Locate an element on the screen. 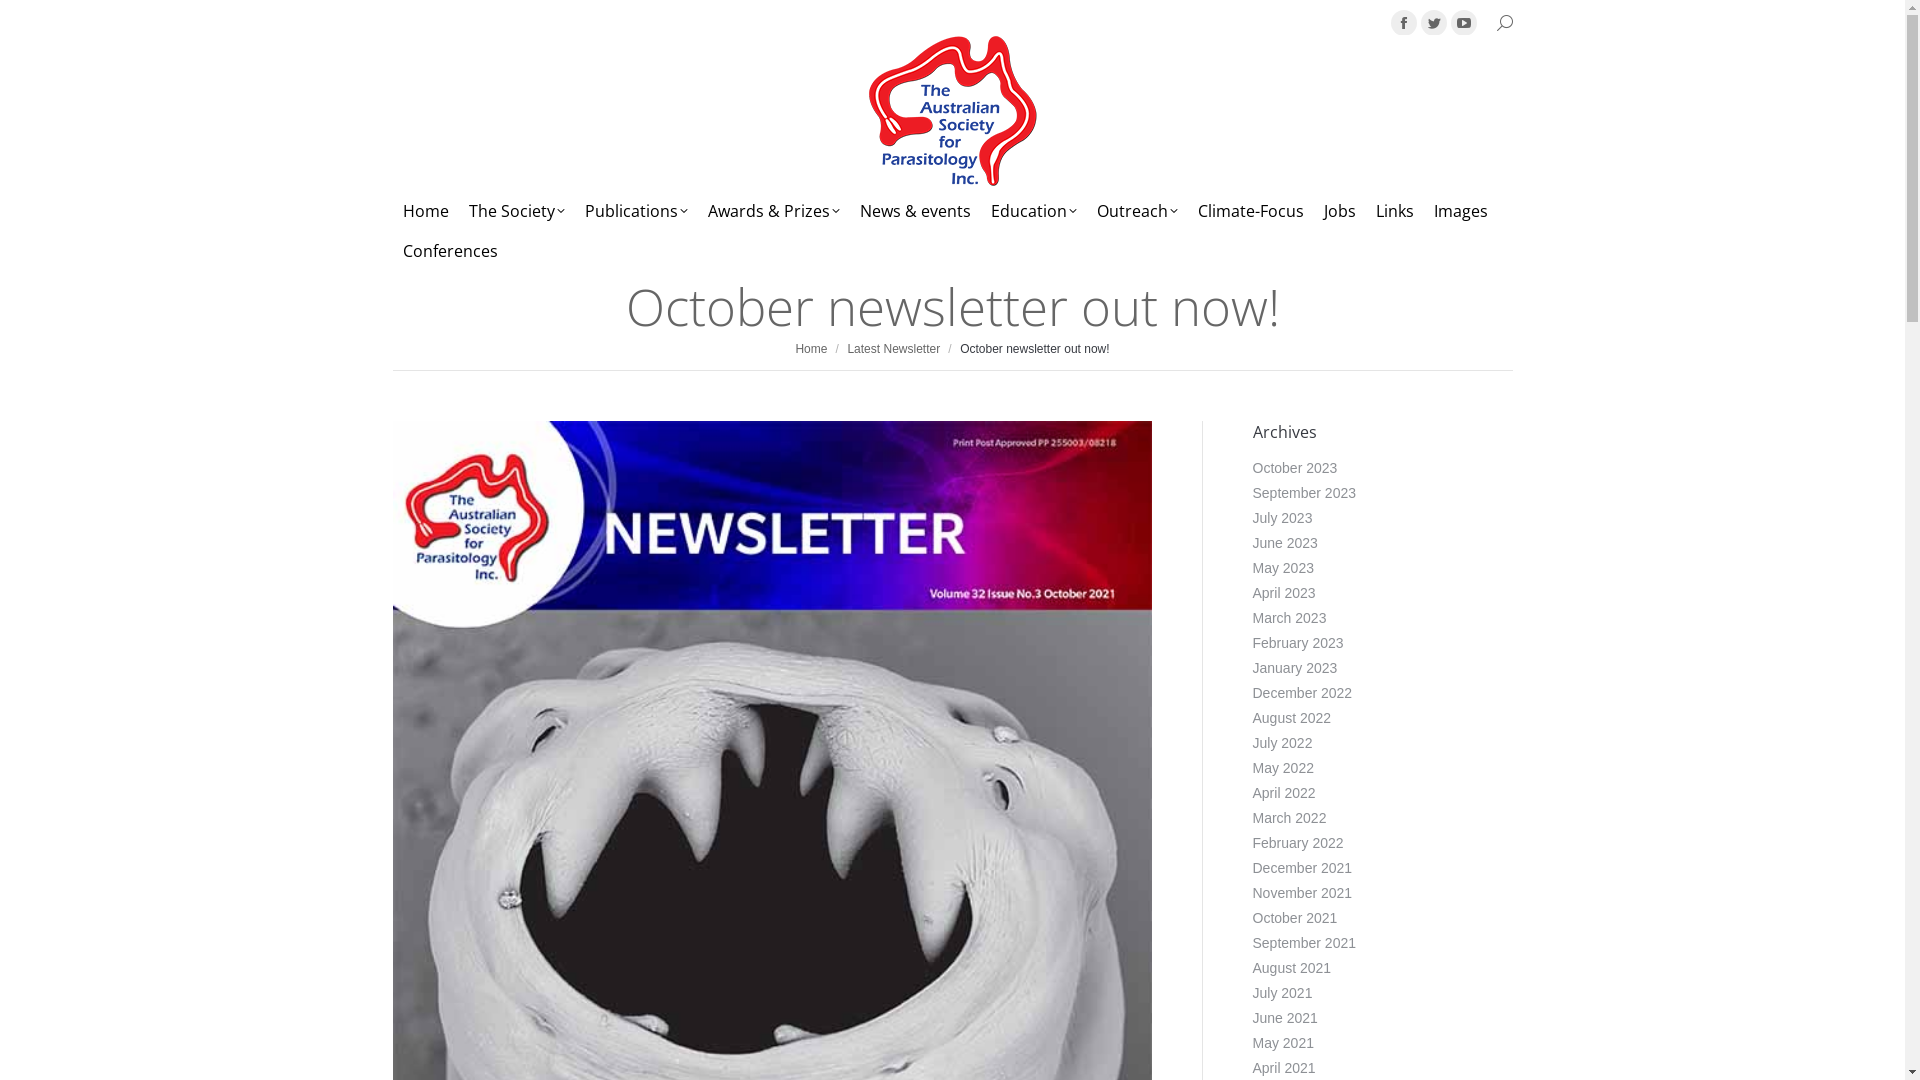  Publications is located at coordinates (636, 211).